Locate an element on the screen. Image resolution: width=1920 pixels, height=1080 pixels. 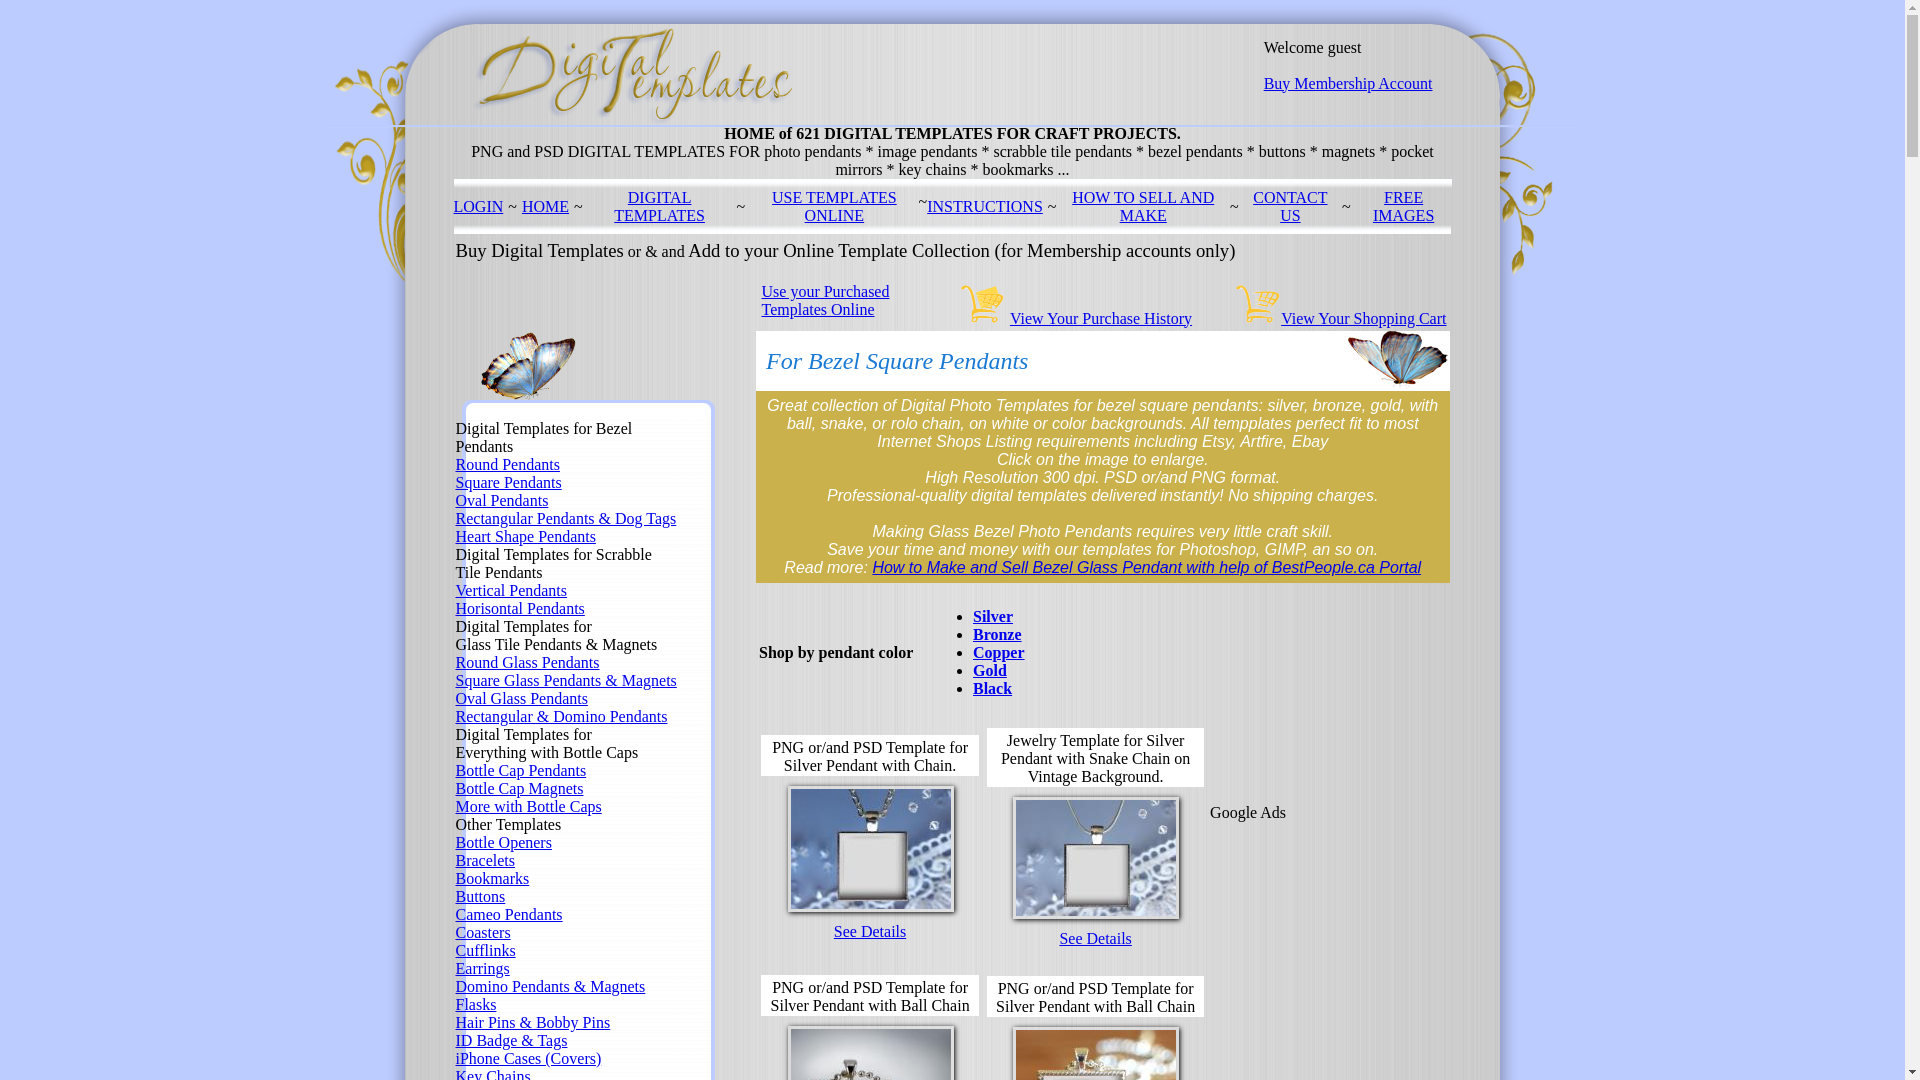
Bottle Cap Magnets is located at coordinates (520, 788).